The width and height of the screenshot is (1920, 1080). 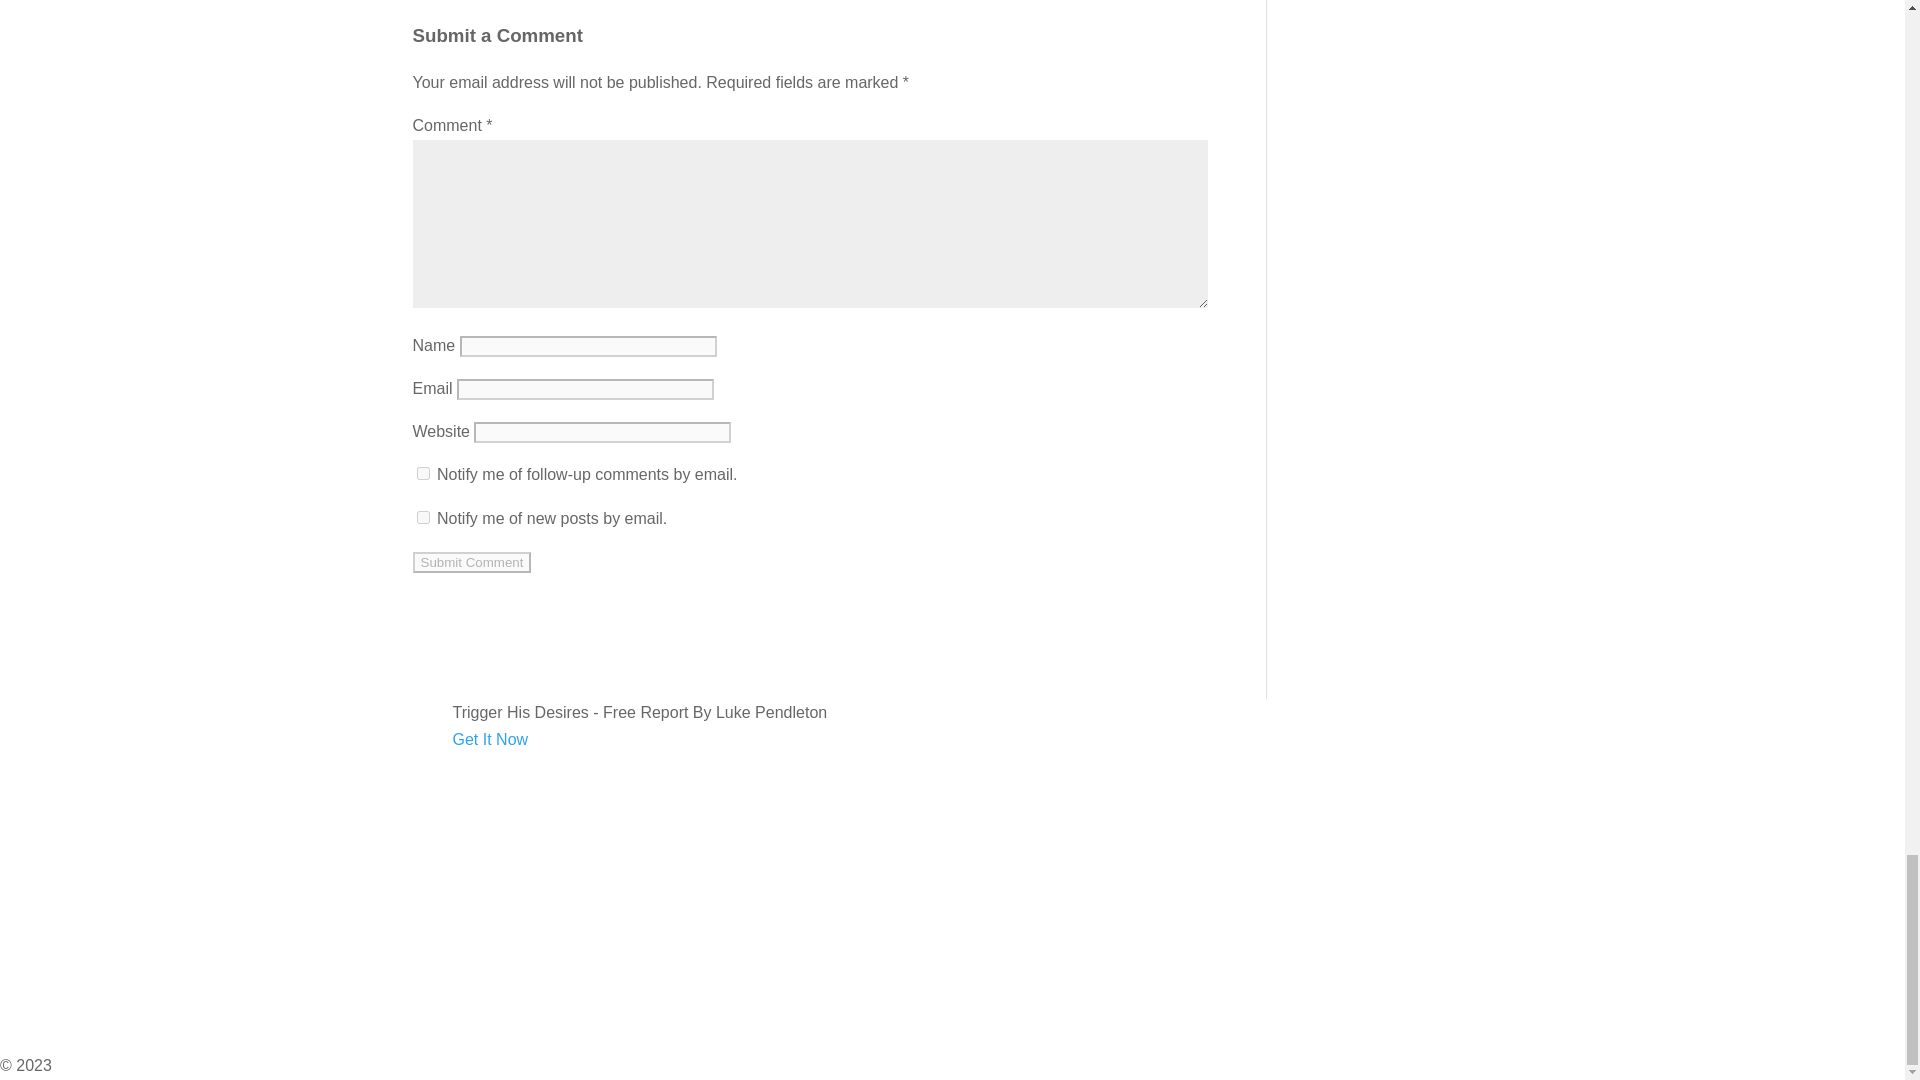 What do you see at coordinates (472, 562) in the screenshot?
I see `Submit Comment` at bounding box center [472, 562].